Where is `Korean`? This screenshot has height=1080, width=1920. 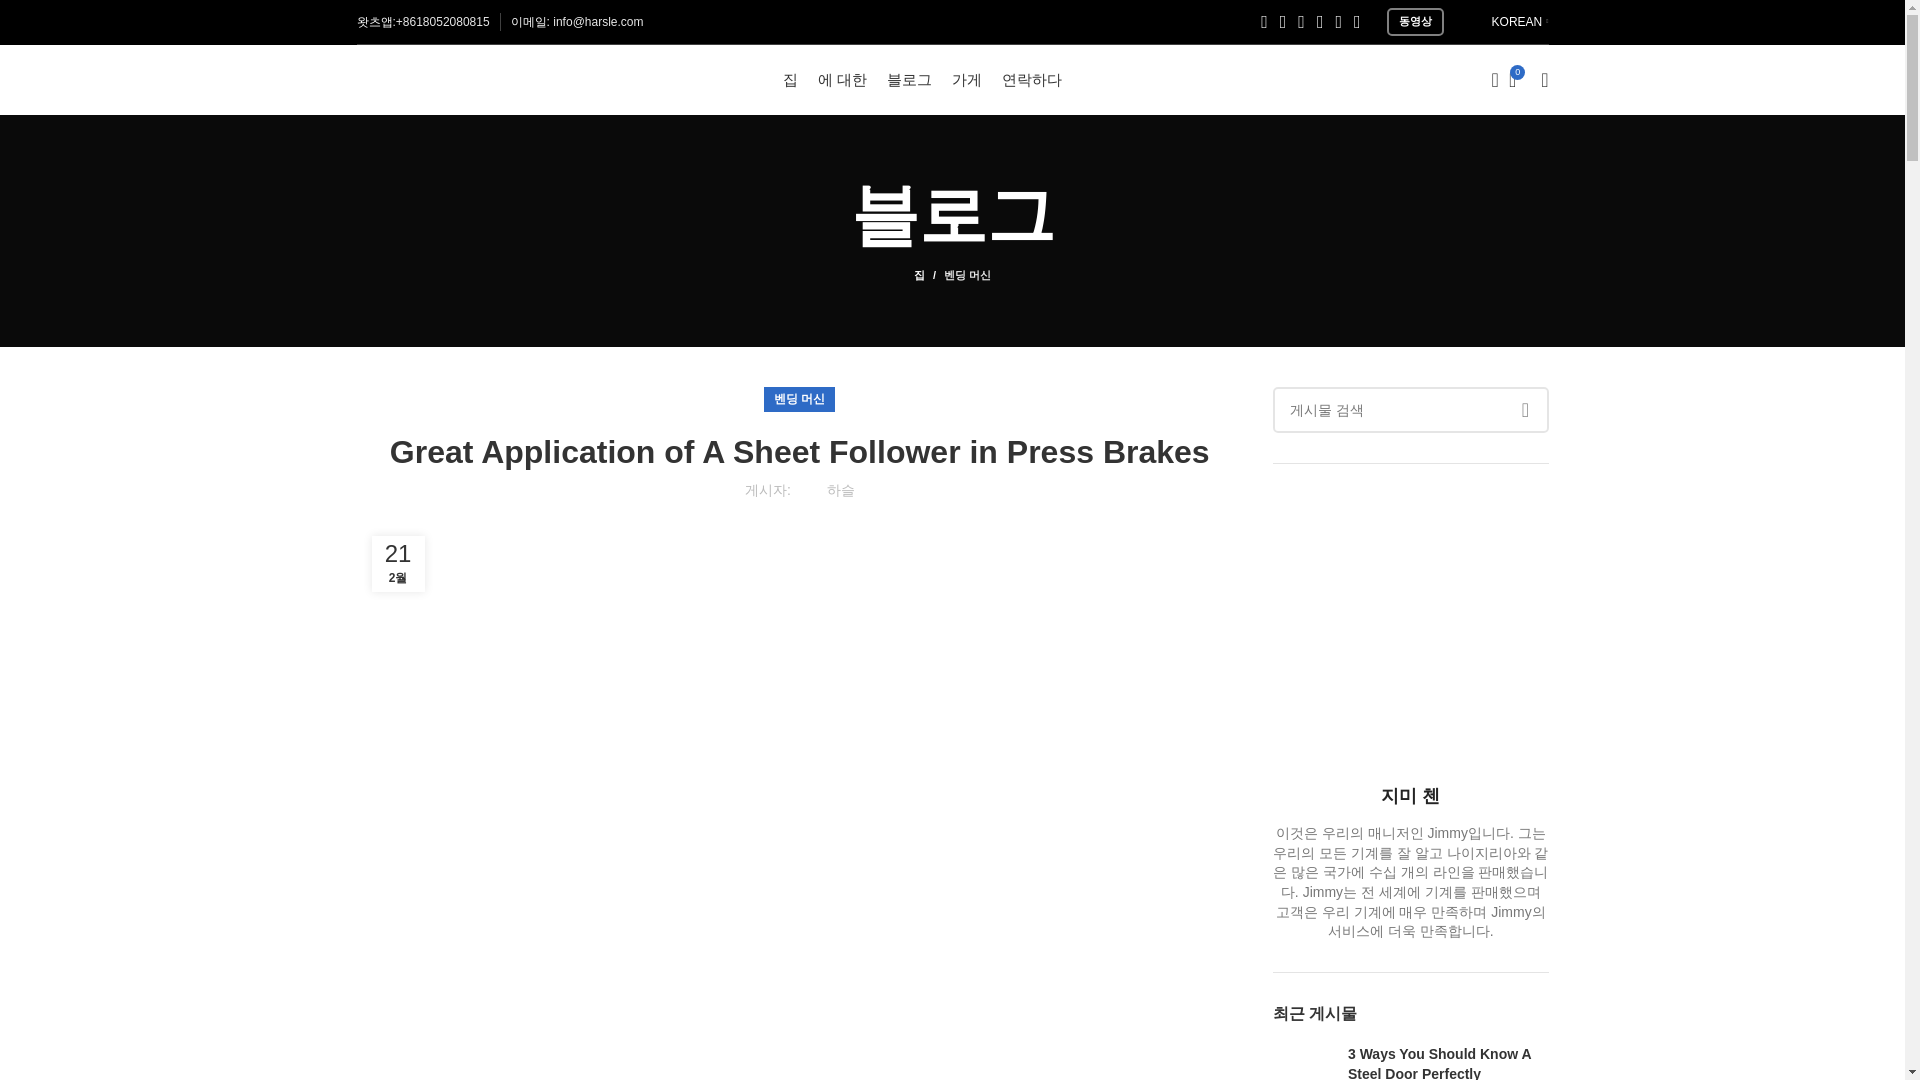 Korean is located at coordinates (1477, 21).